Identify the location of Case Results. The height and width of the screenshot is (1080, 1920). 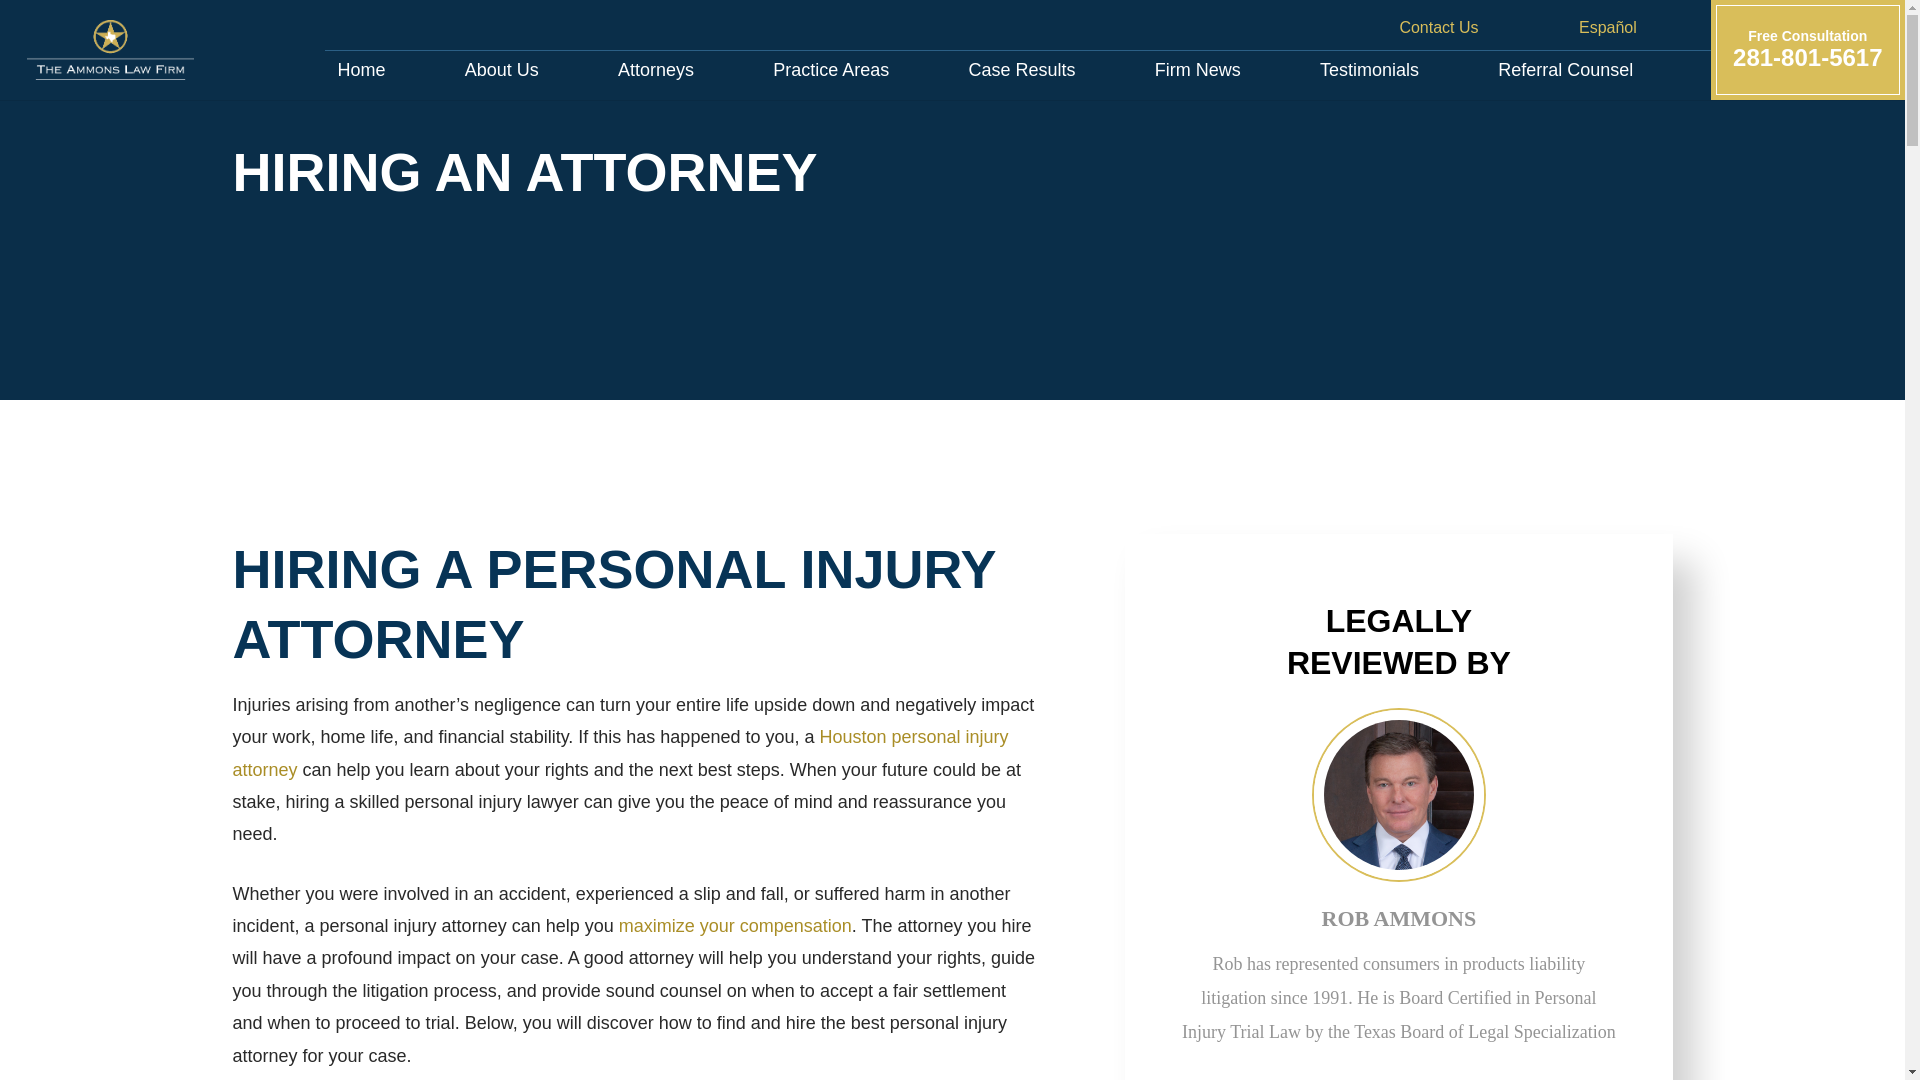
(655, 68).